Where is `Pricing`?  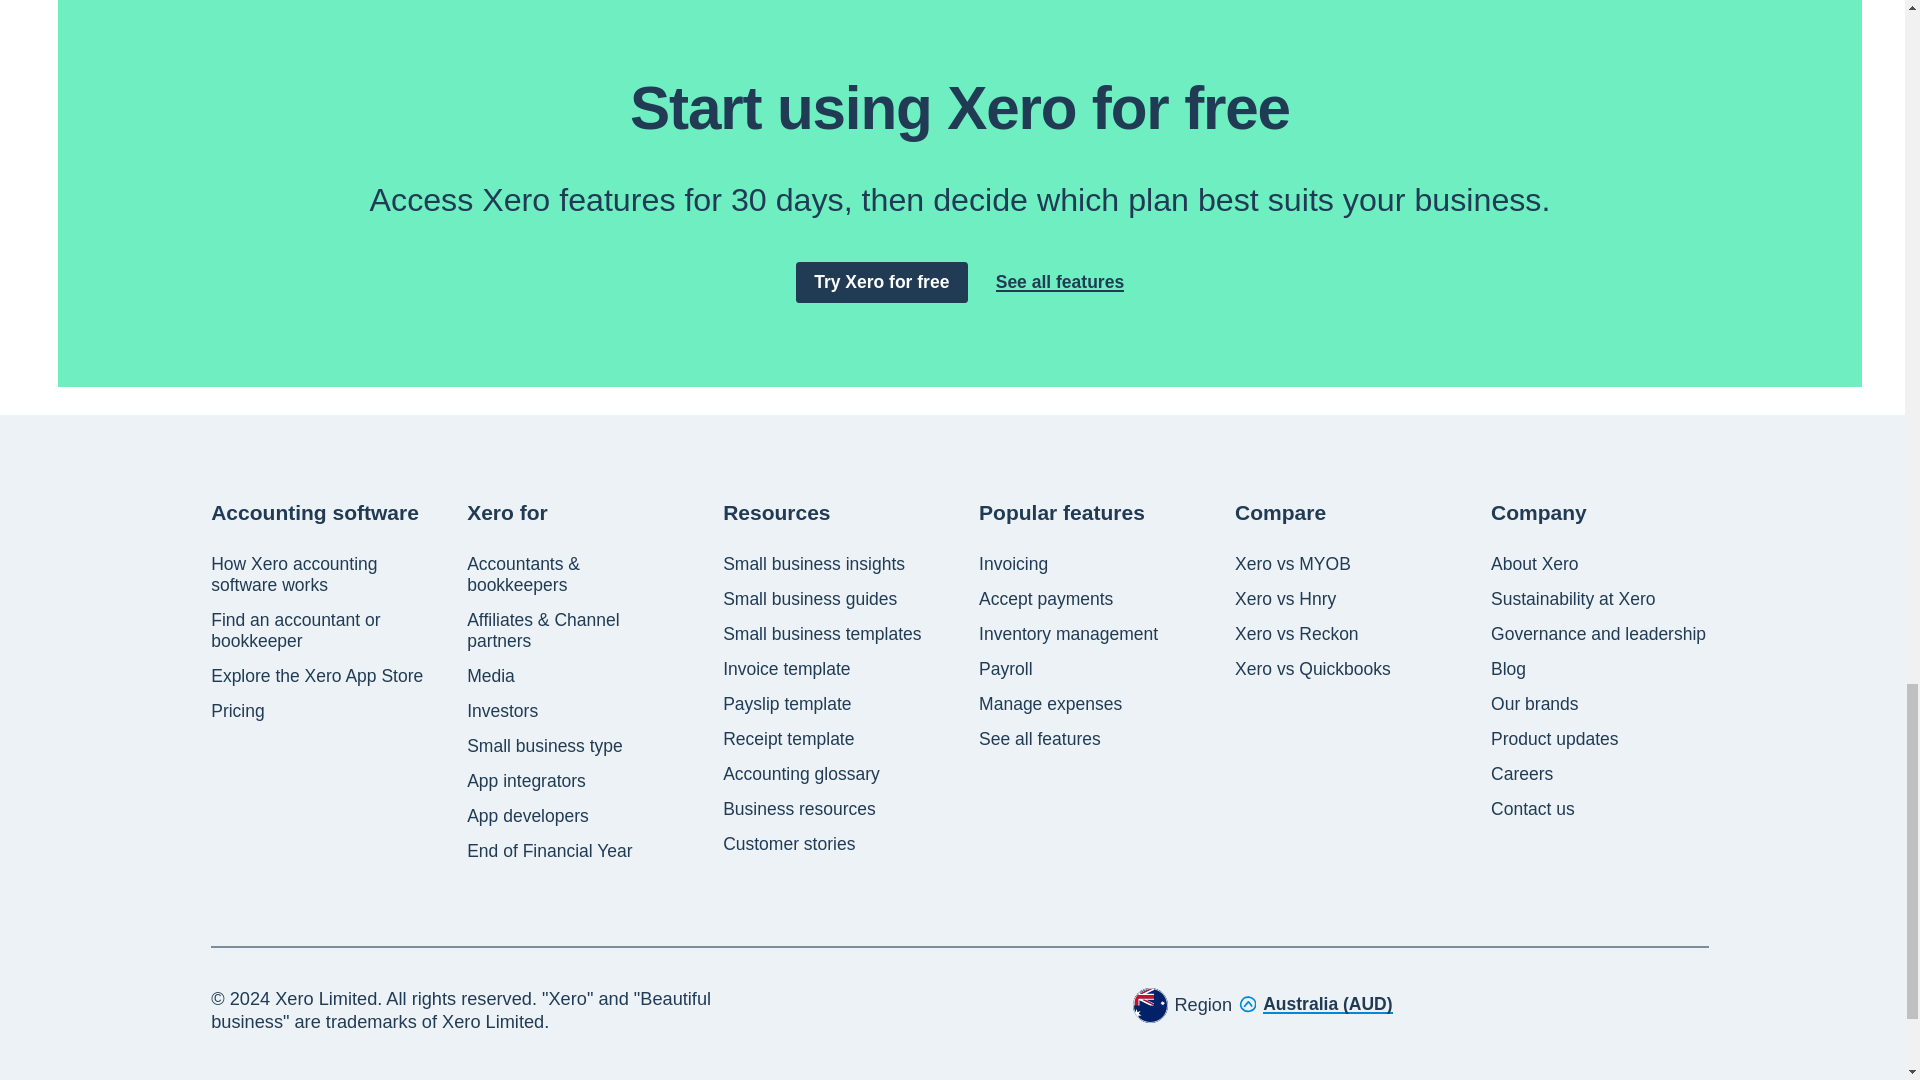 Pricing is located at coordinates (238, 711).